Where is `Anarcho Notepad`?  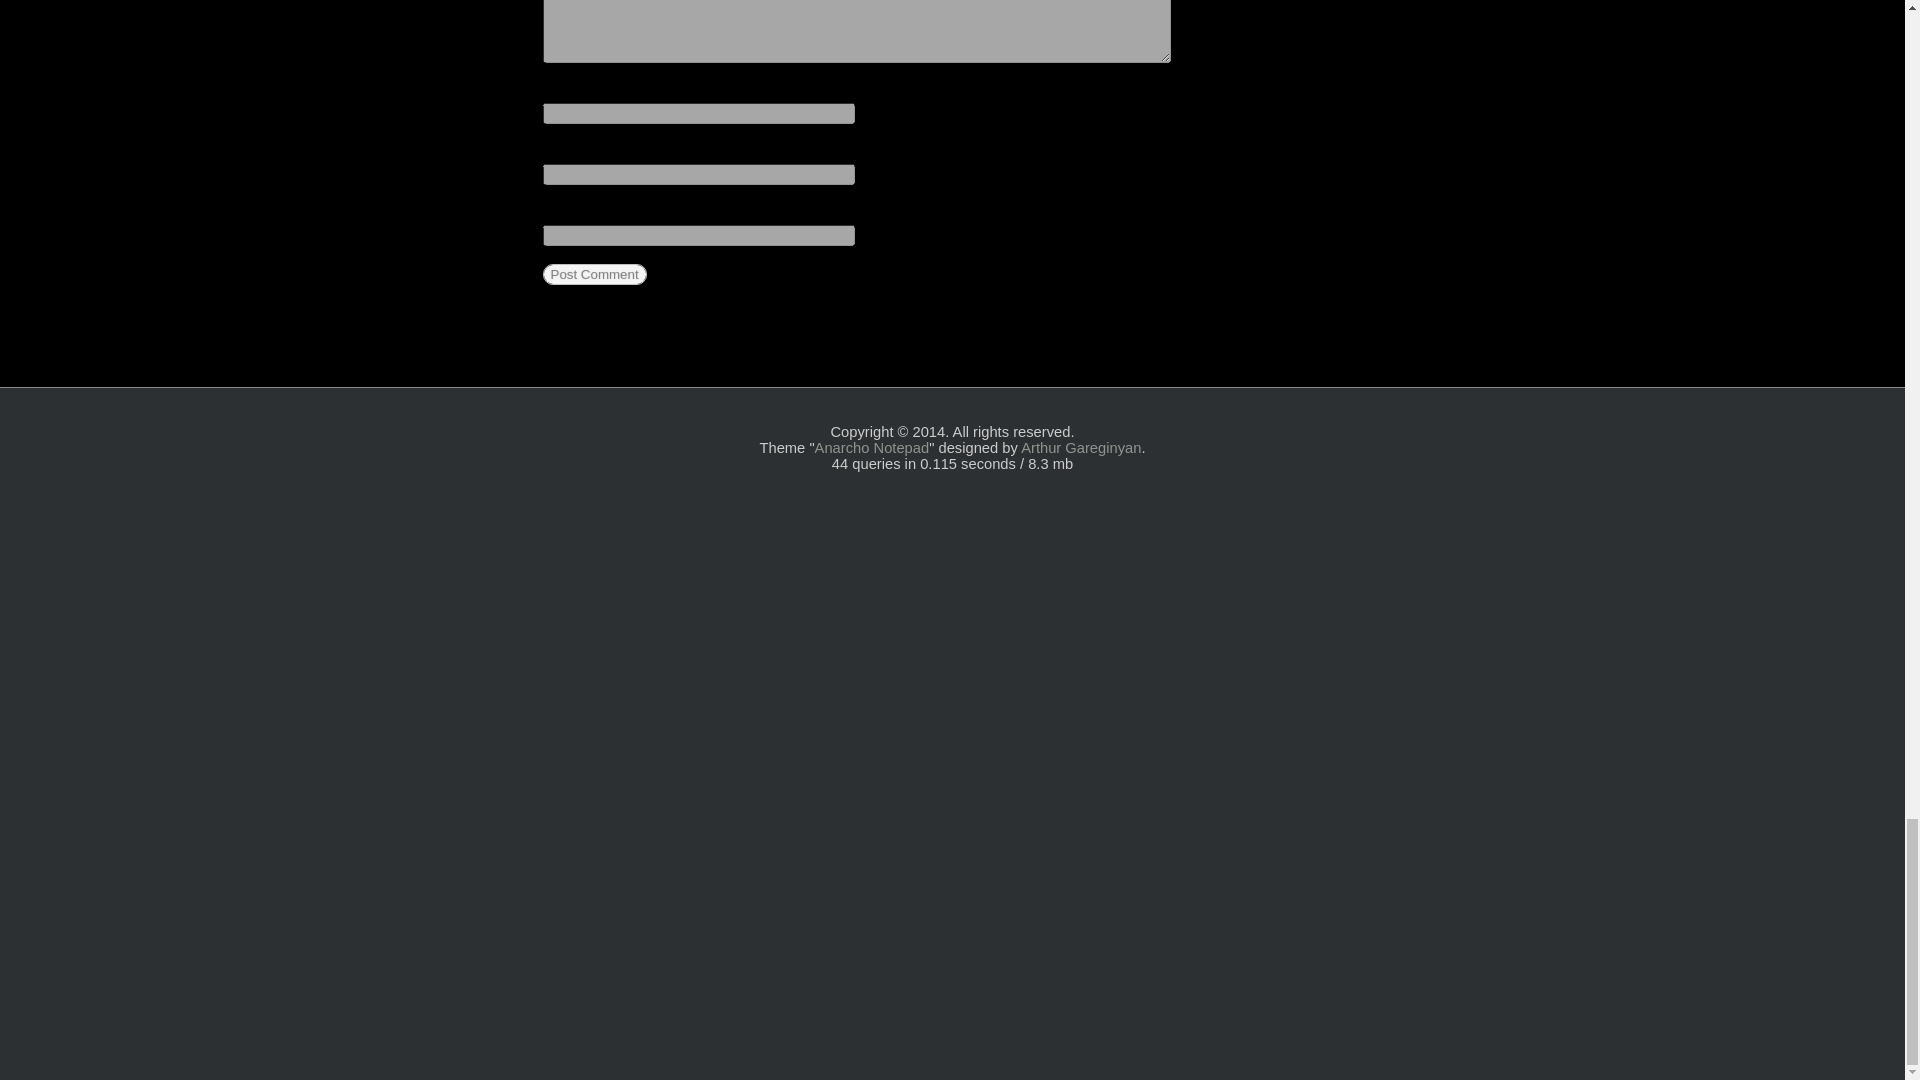 Anarcho Notepad is located at coordinates (872, 447).